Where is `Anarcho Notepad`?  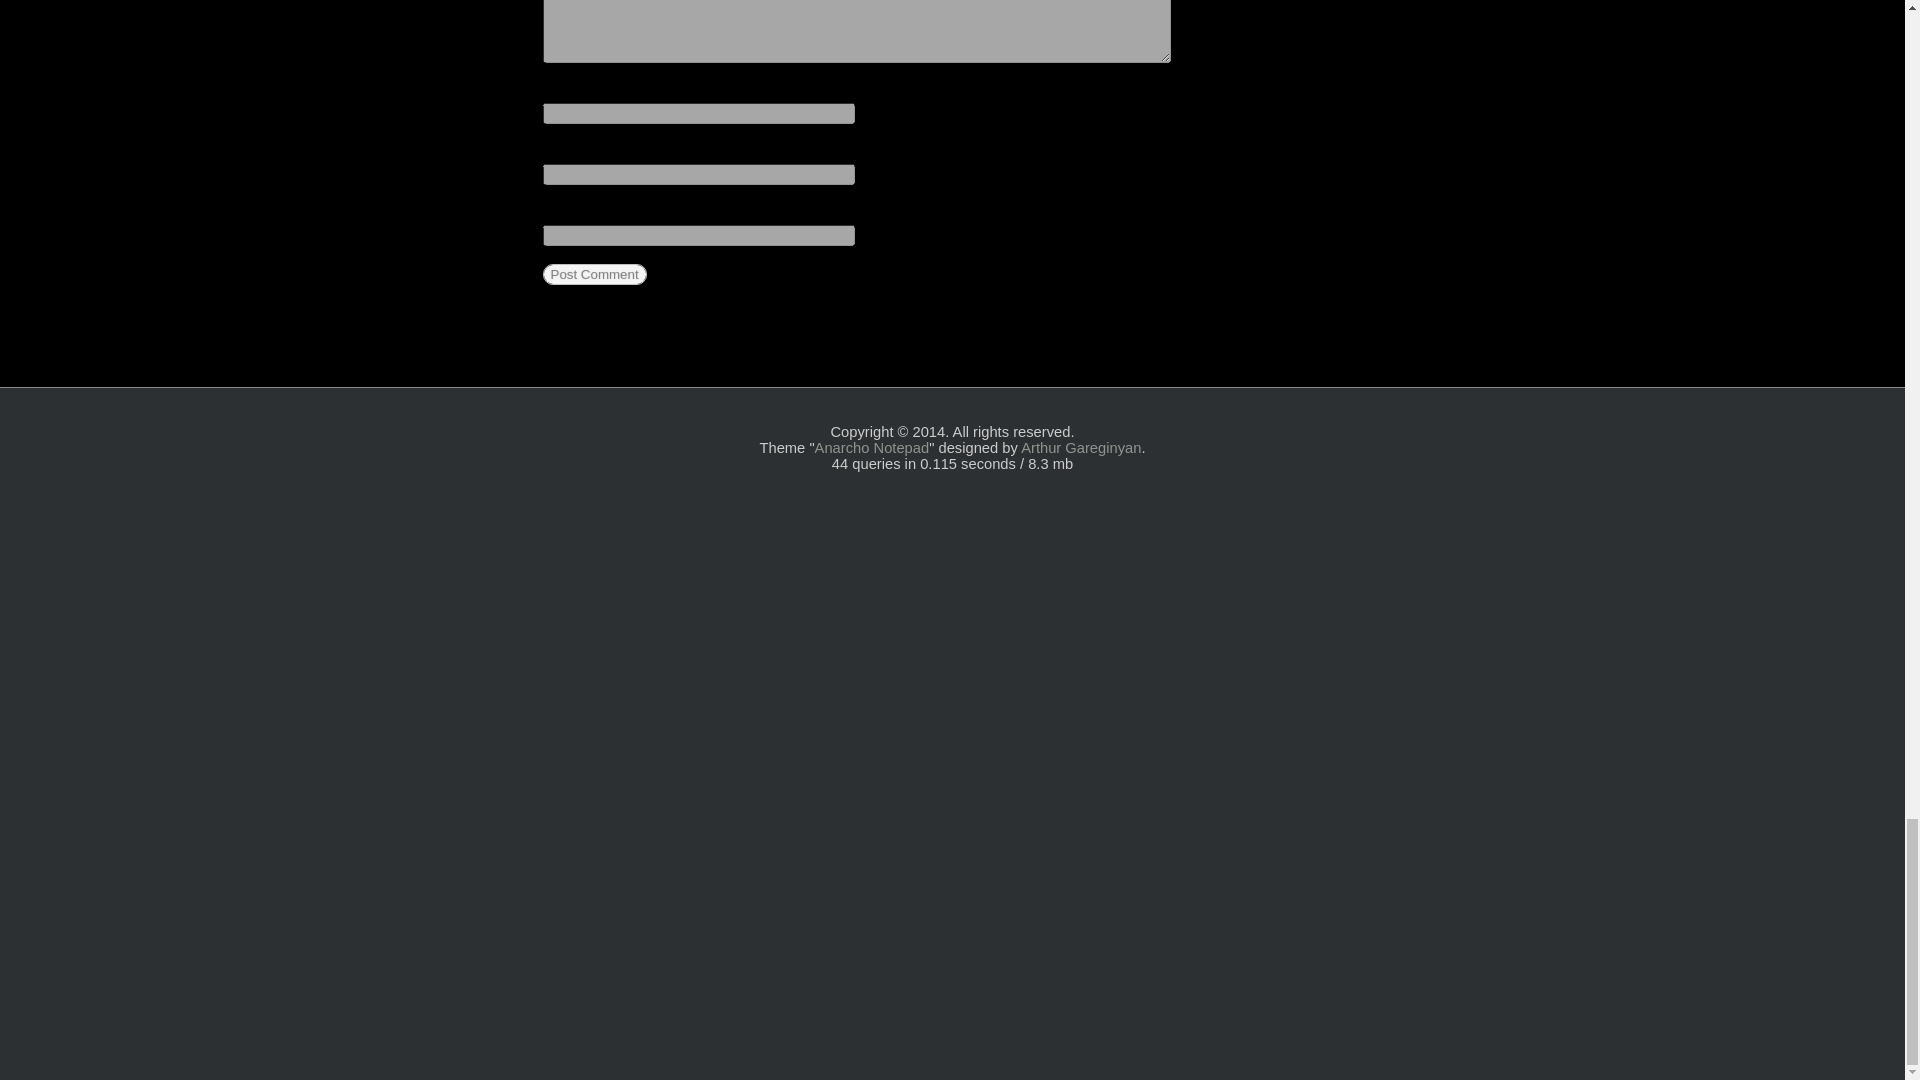 Anarcho Notepad is located at coordinates (872, 447).